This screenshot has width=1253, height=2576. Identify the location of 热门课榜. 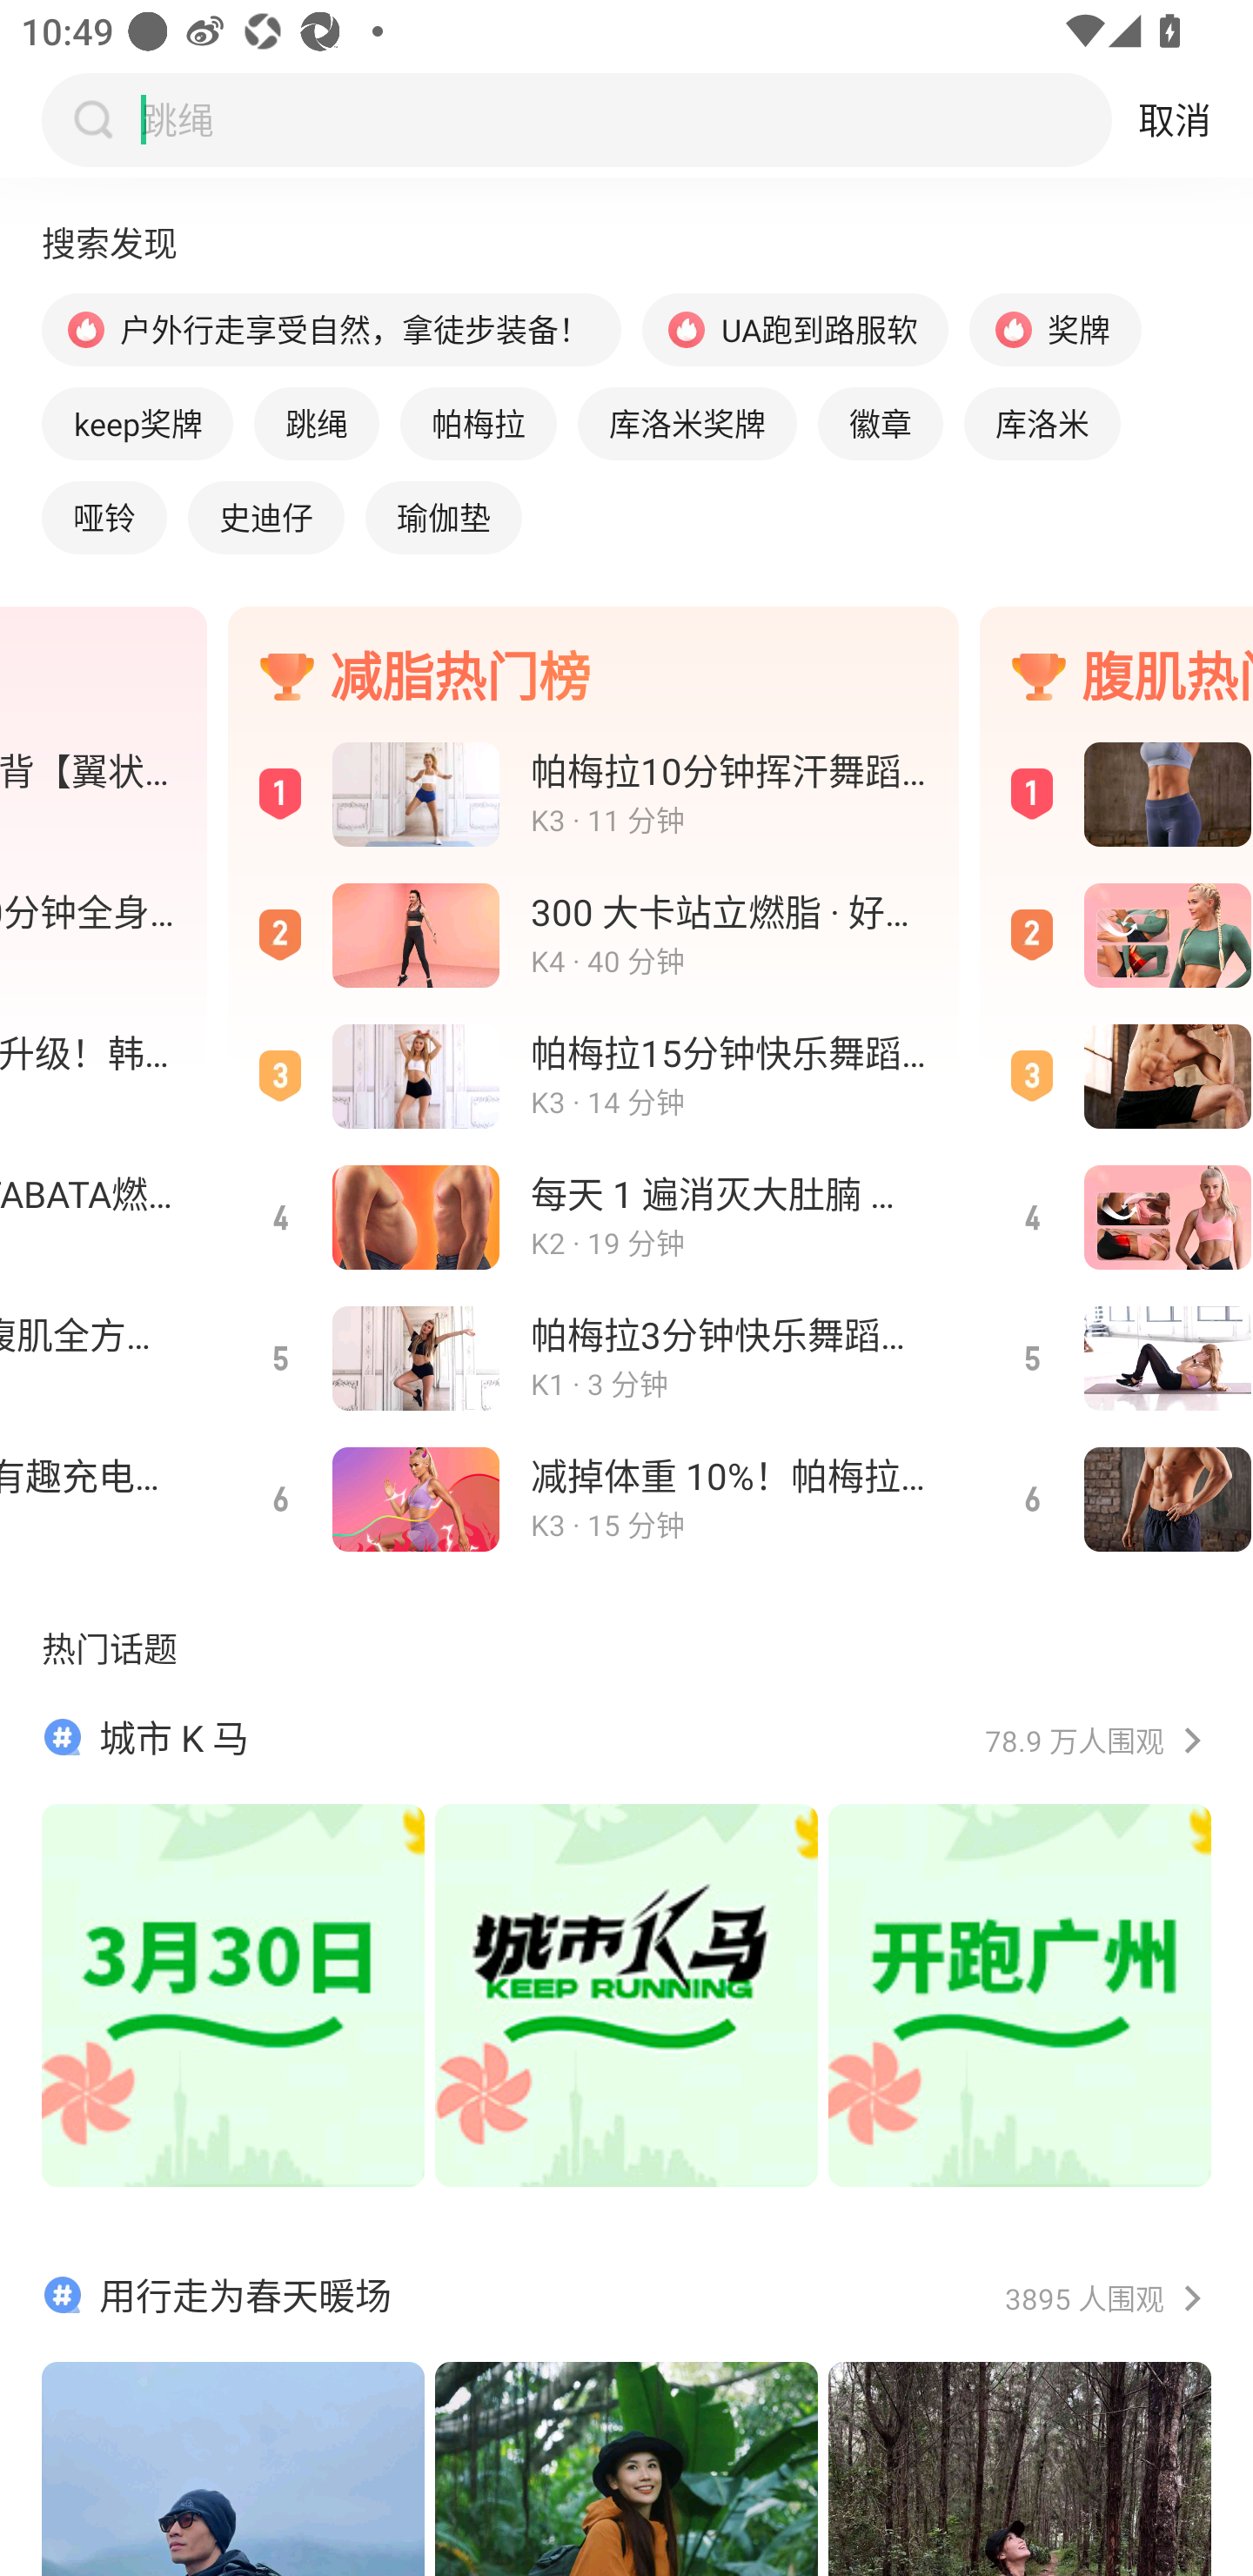
(1116, 936).